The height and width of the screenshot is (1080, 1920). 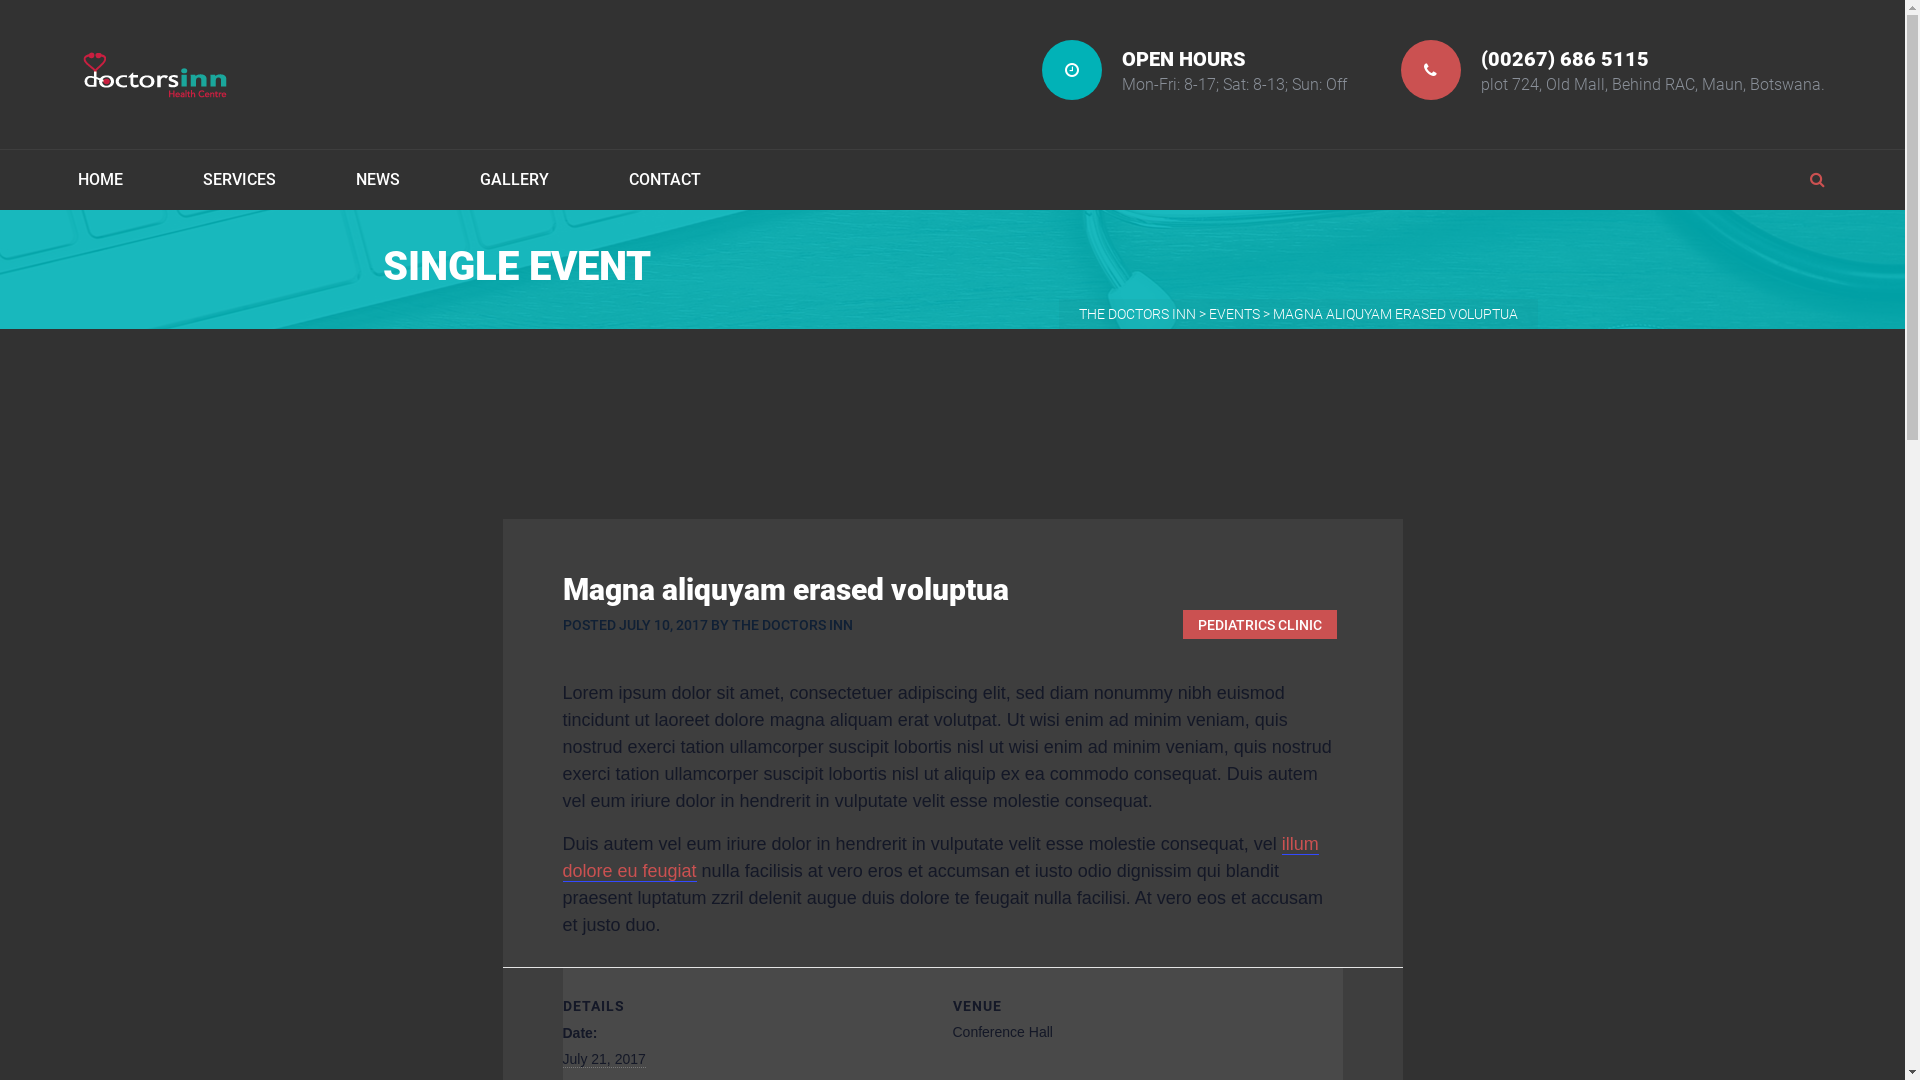 I want to click on SERVICES, so click(x=240, y=180).